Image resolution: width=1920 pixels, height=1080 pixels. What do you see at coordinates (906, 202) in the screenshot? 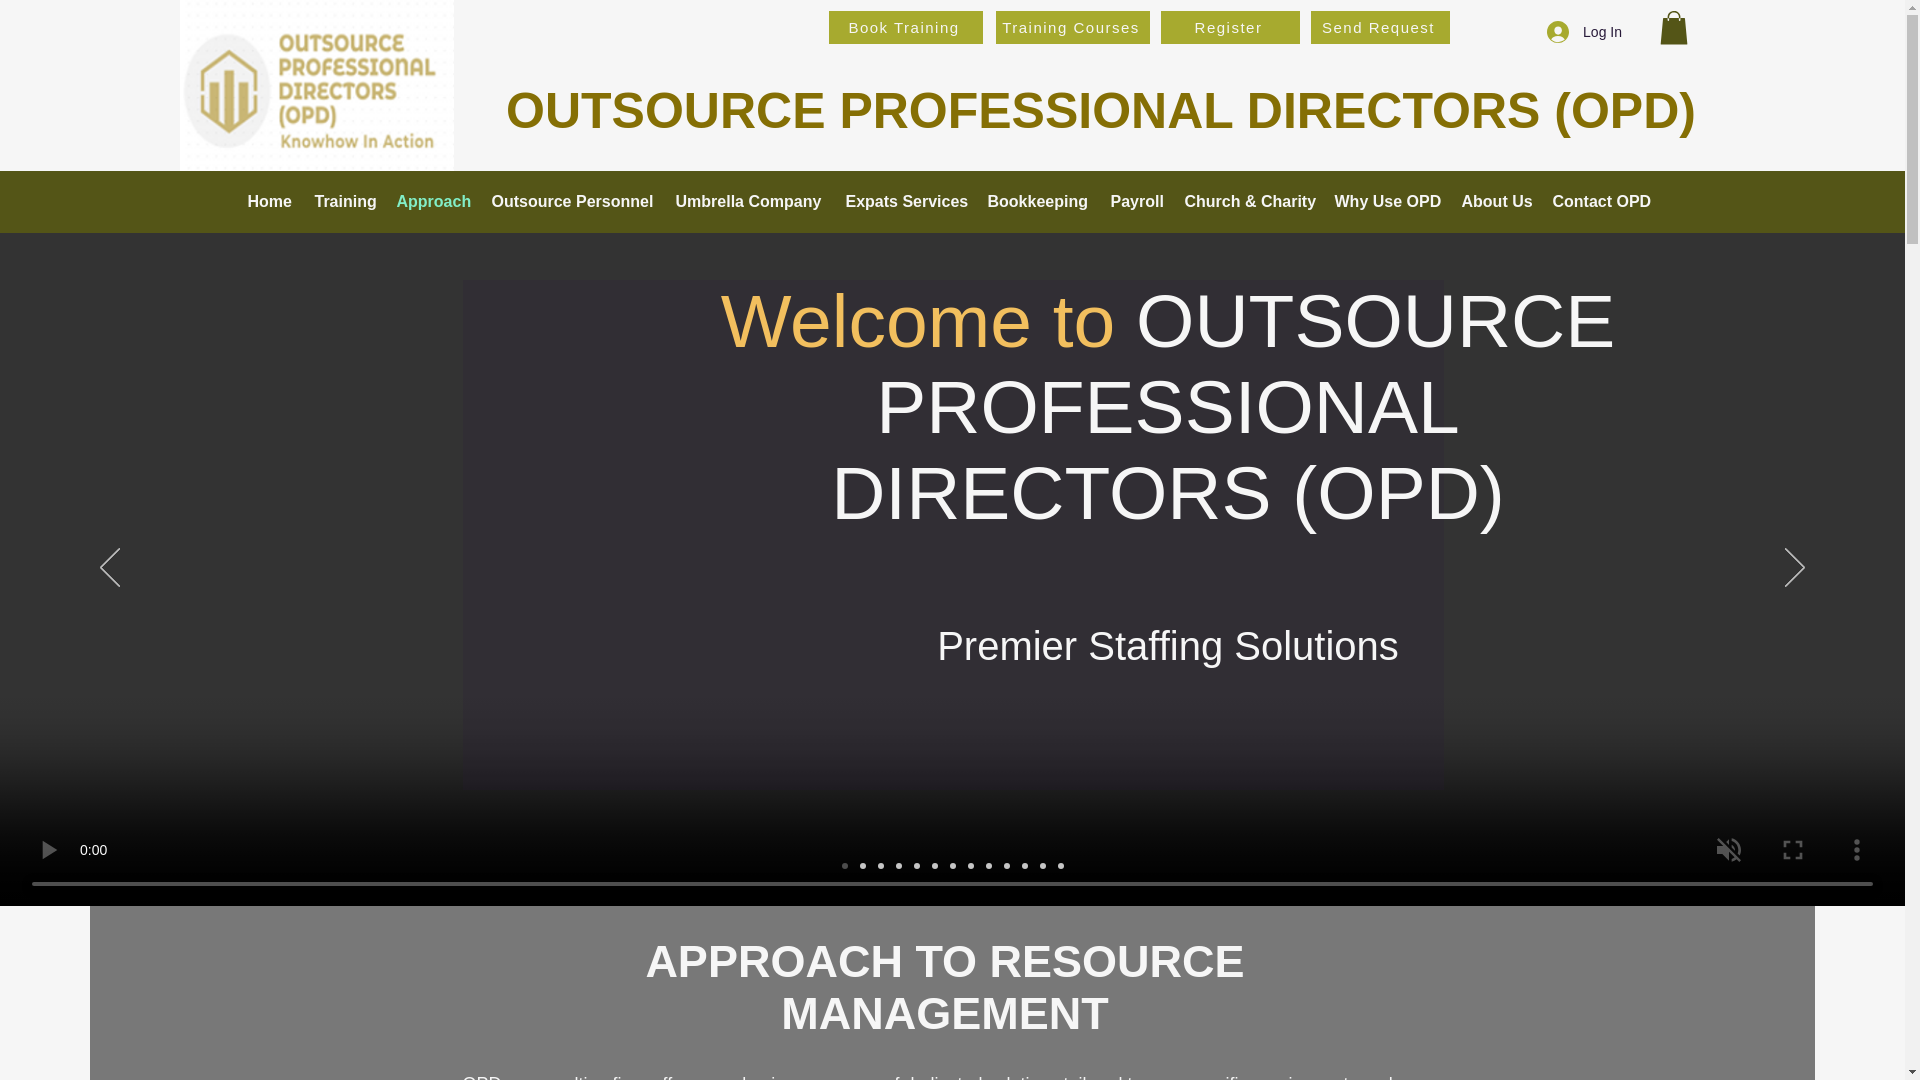
I see `Expats Services` at bounding box center [906, 202].